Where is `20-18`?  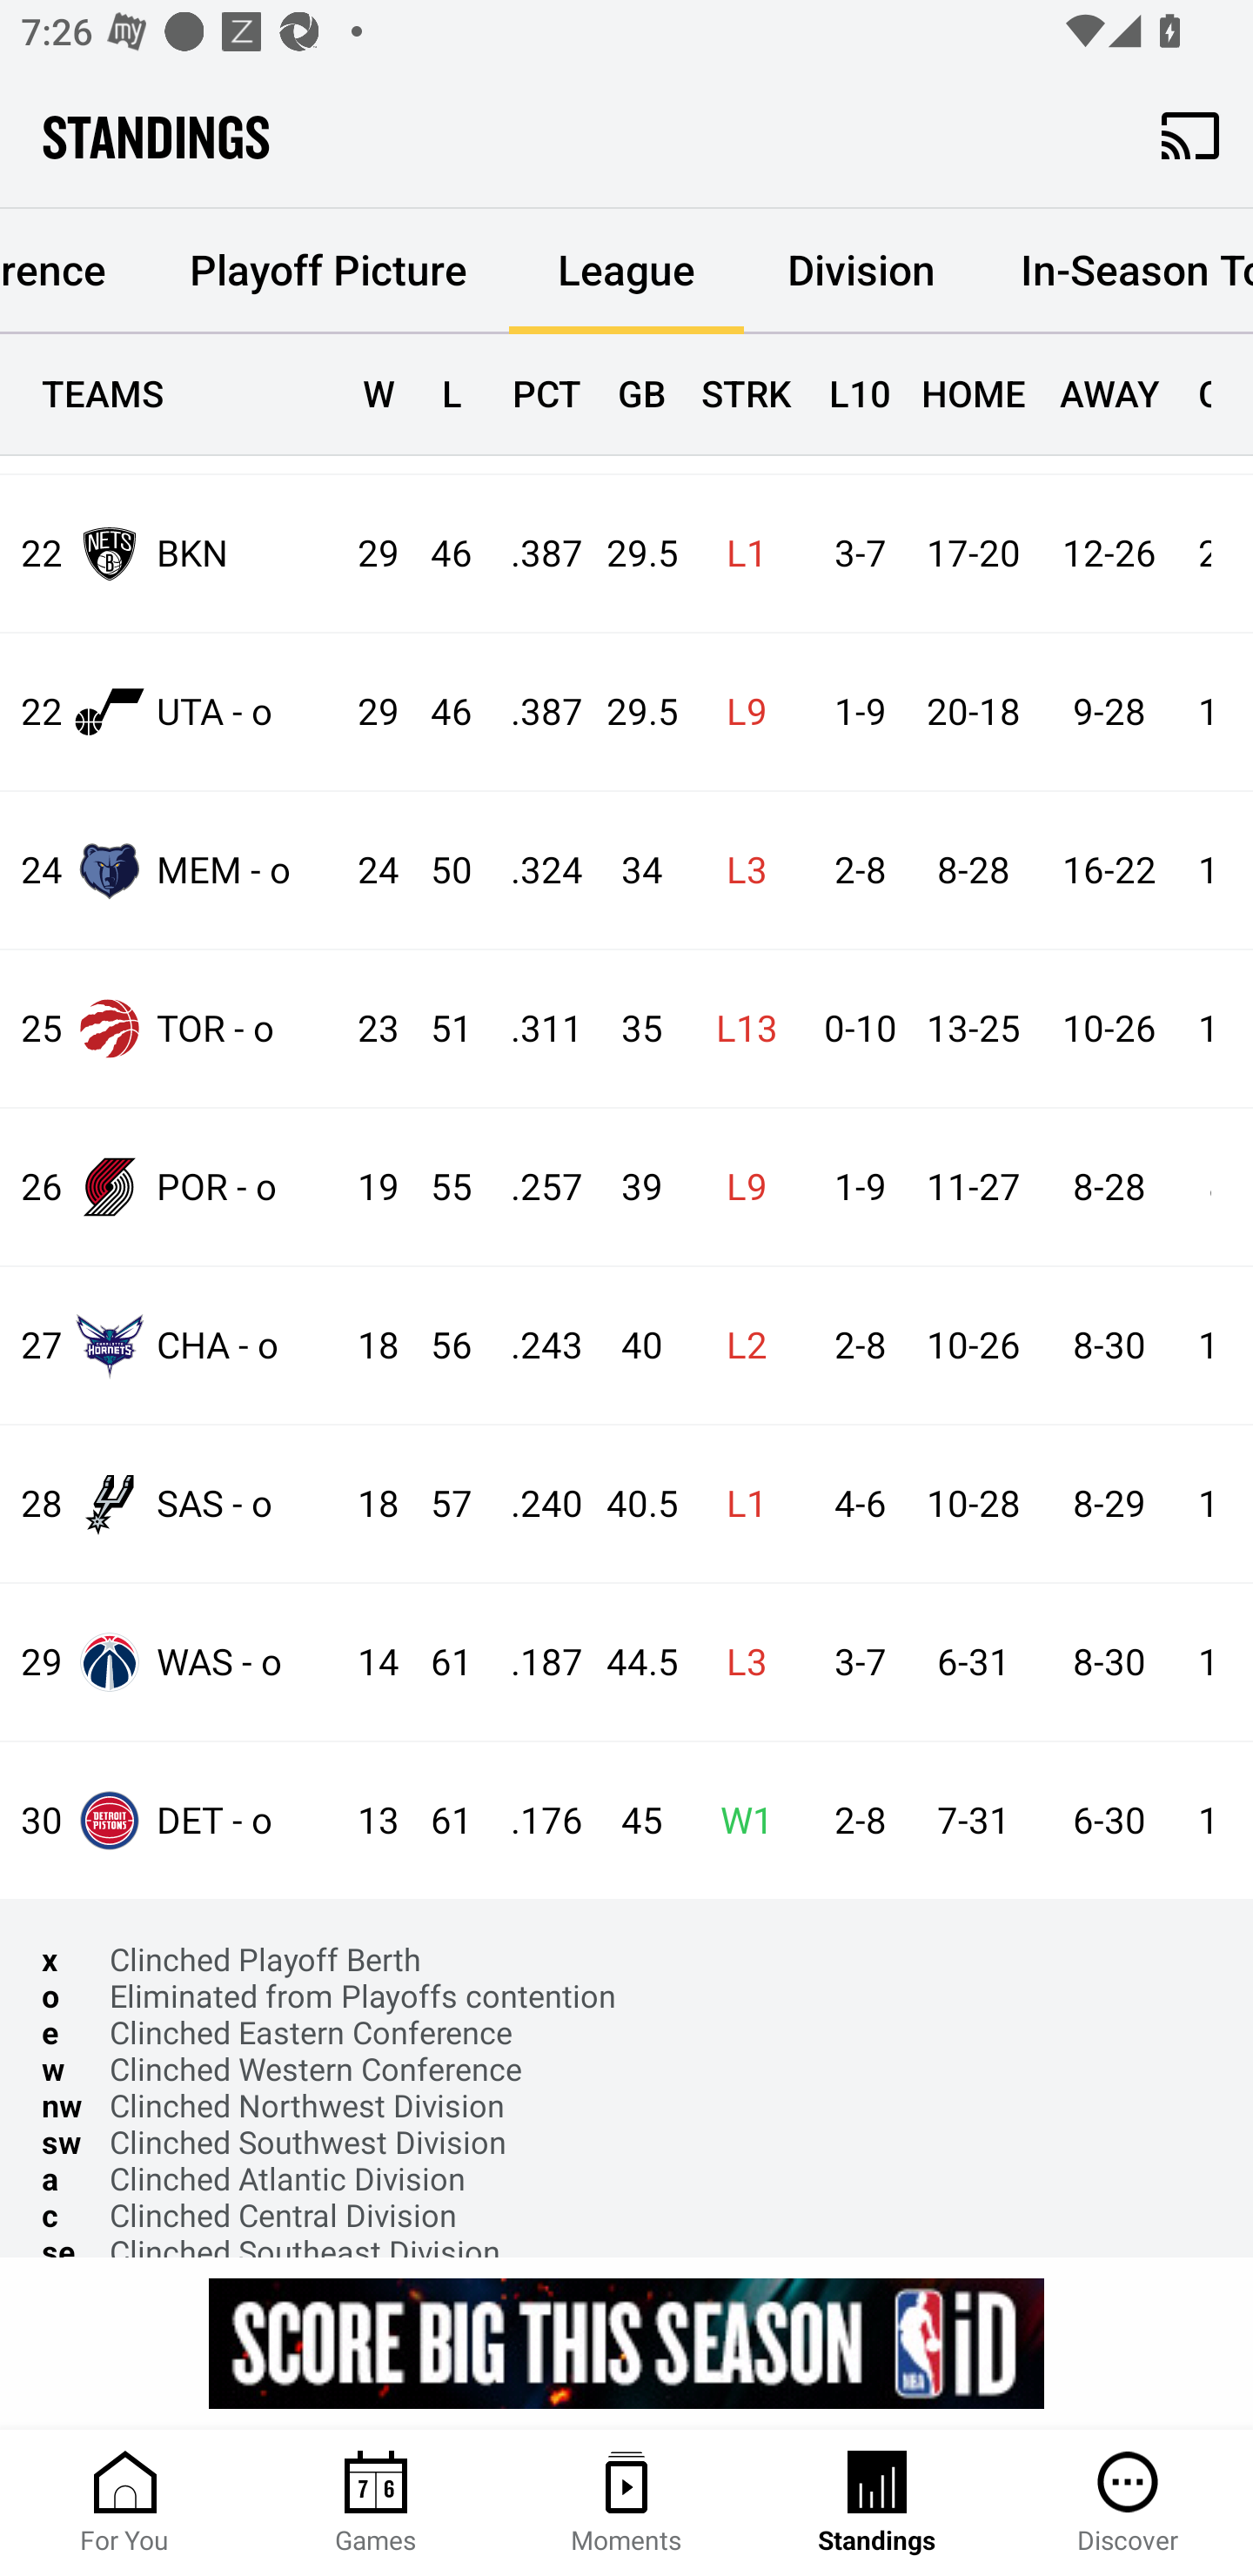 20-18 is located at coordinates (973, 712).